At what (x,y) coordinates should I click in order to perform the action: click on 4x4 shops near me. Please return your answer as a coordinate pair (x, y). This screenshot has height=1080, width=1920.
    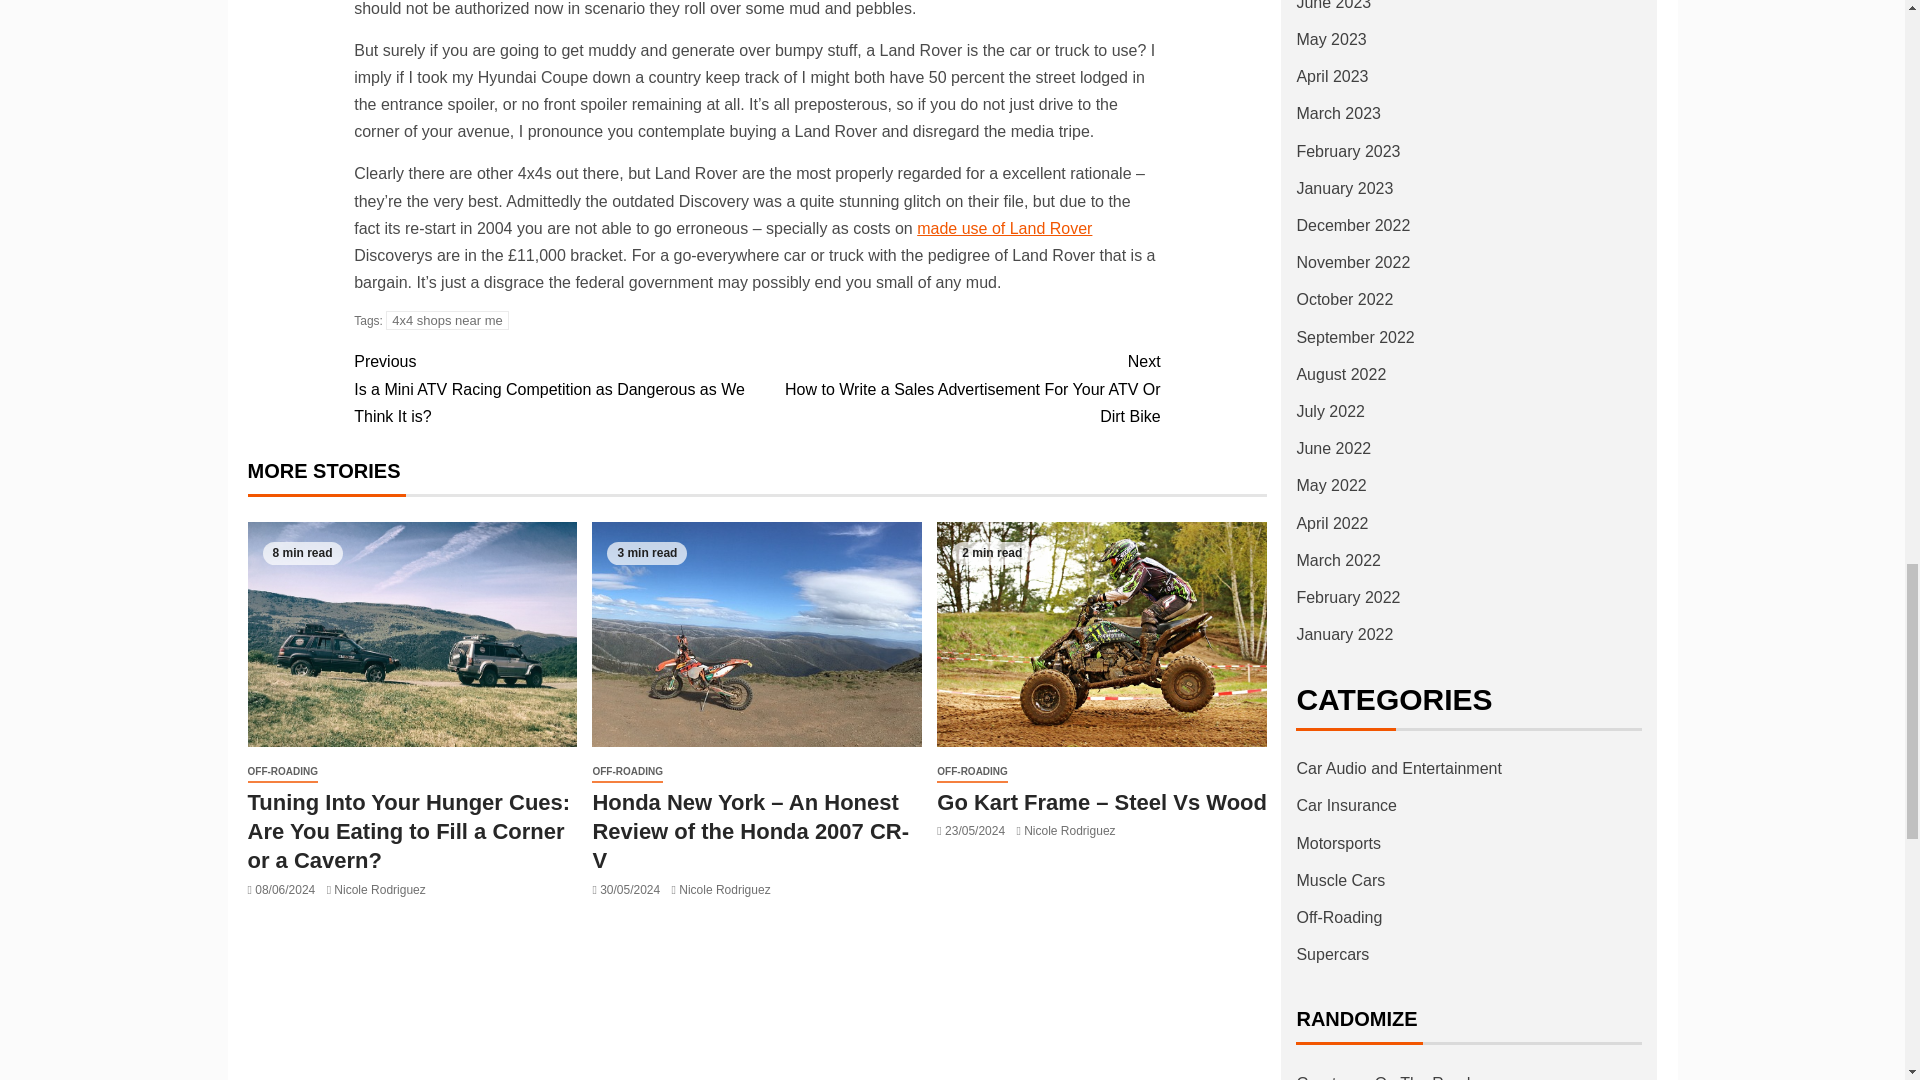
    Looking at the image, I should click on (446, 320).